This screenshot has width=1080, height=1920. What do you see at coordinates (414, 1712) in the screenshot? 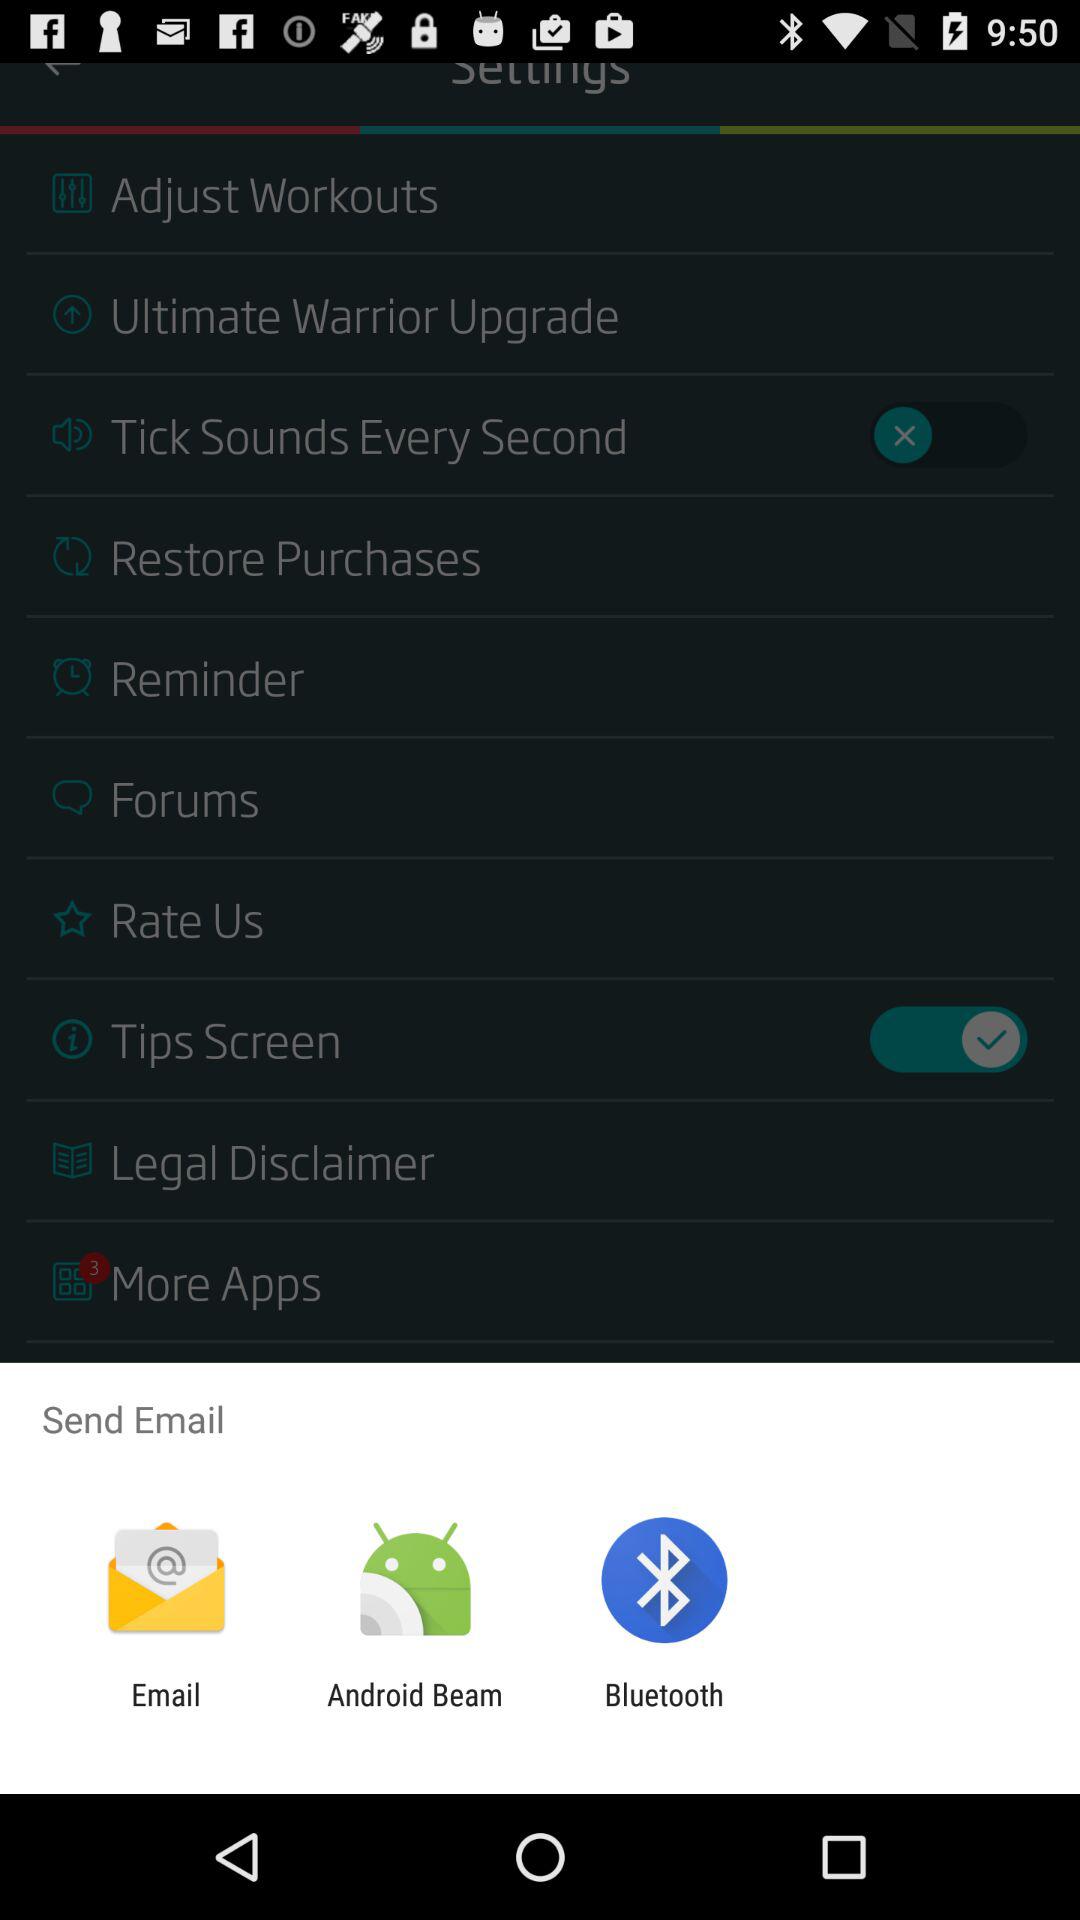
I see `press icon next to bluetooth app` at bounding box center [414, 1712].